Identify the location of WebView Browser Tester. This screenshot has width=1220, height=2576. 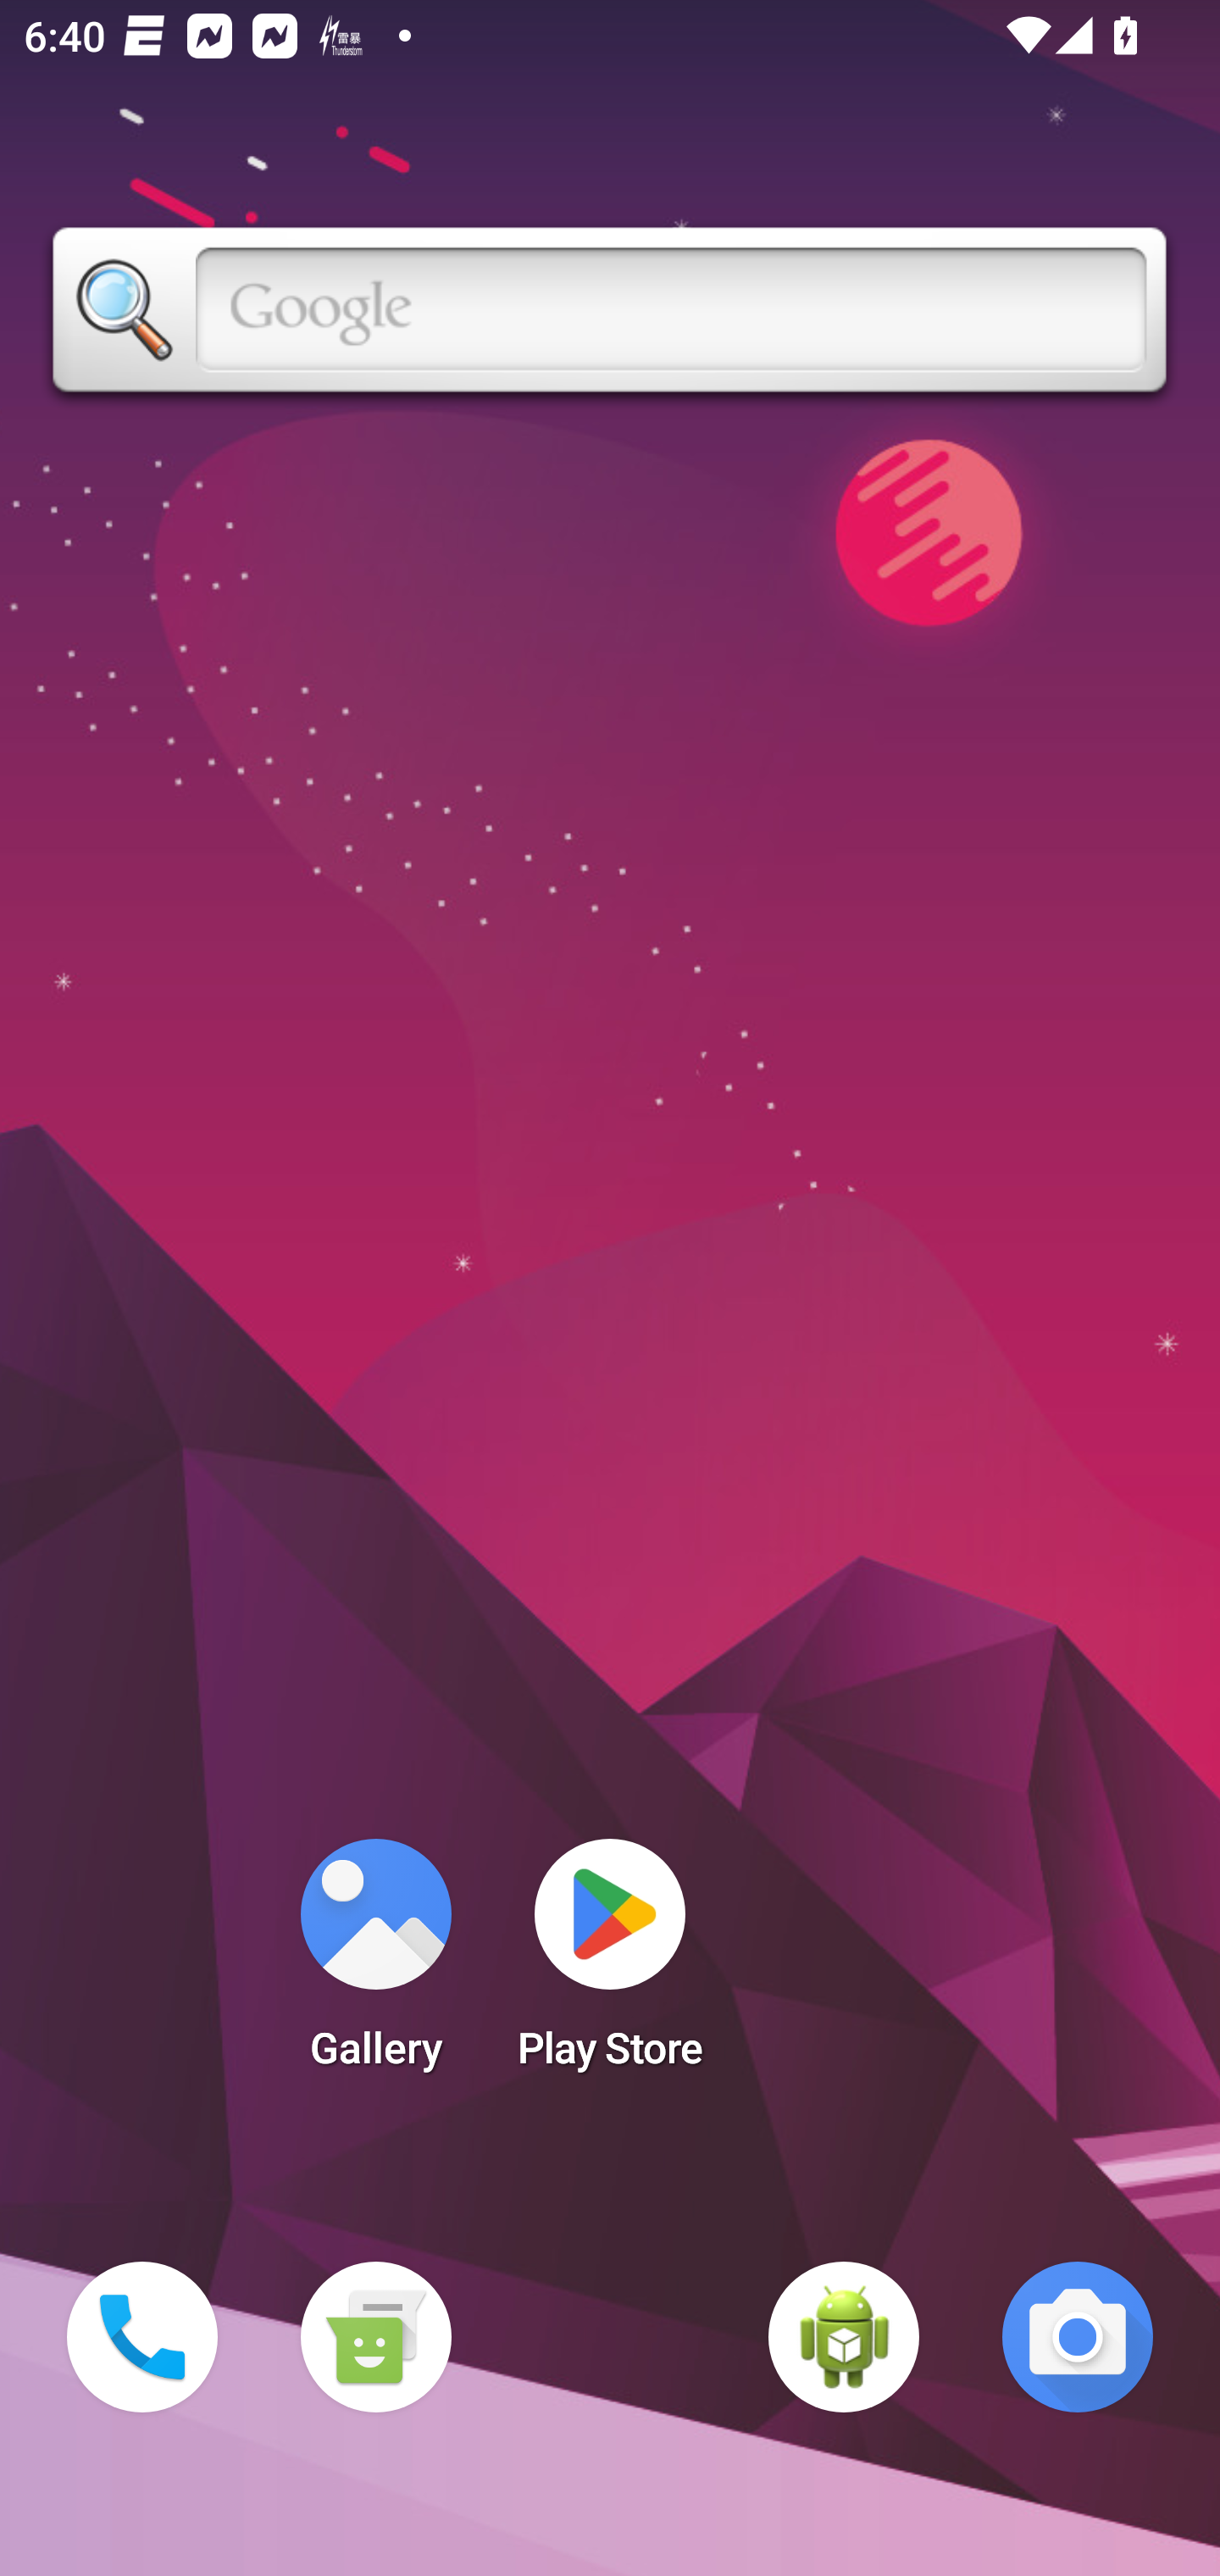
(844, 2337).